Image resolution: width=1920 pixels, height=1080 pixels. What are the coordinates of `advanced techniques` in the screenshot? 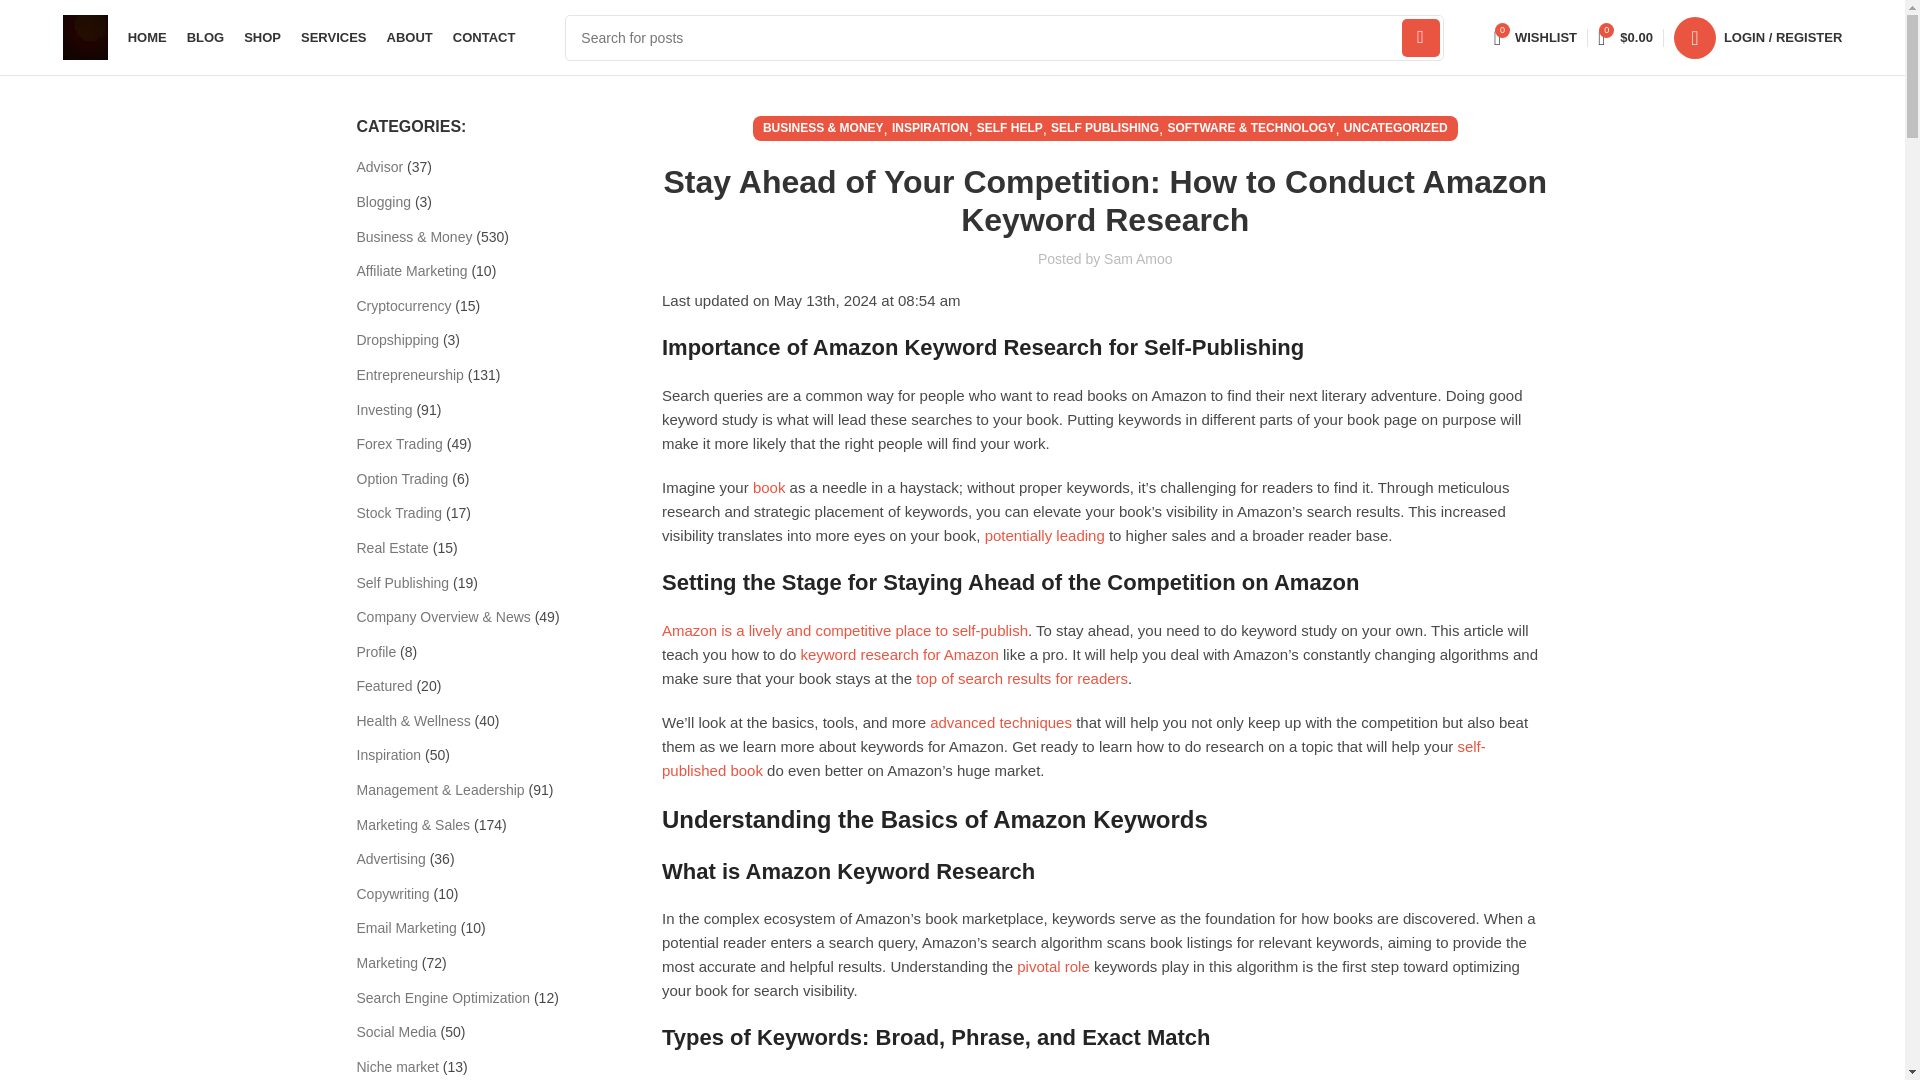 It's located at (1000, 722).